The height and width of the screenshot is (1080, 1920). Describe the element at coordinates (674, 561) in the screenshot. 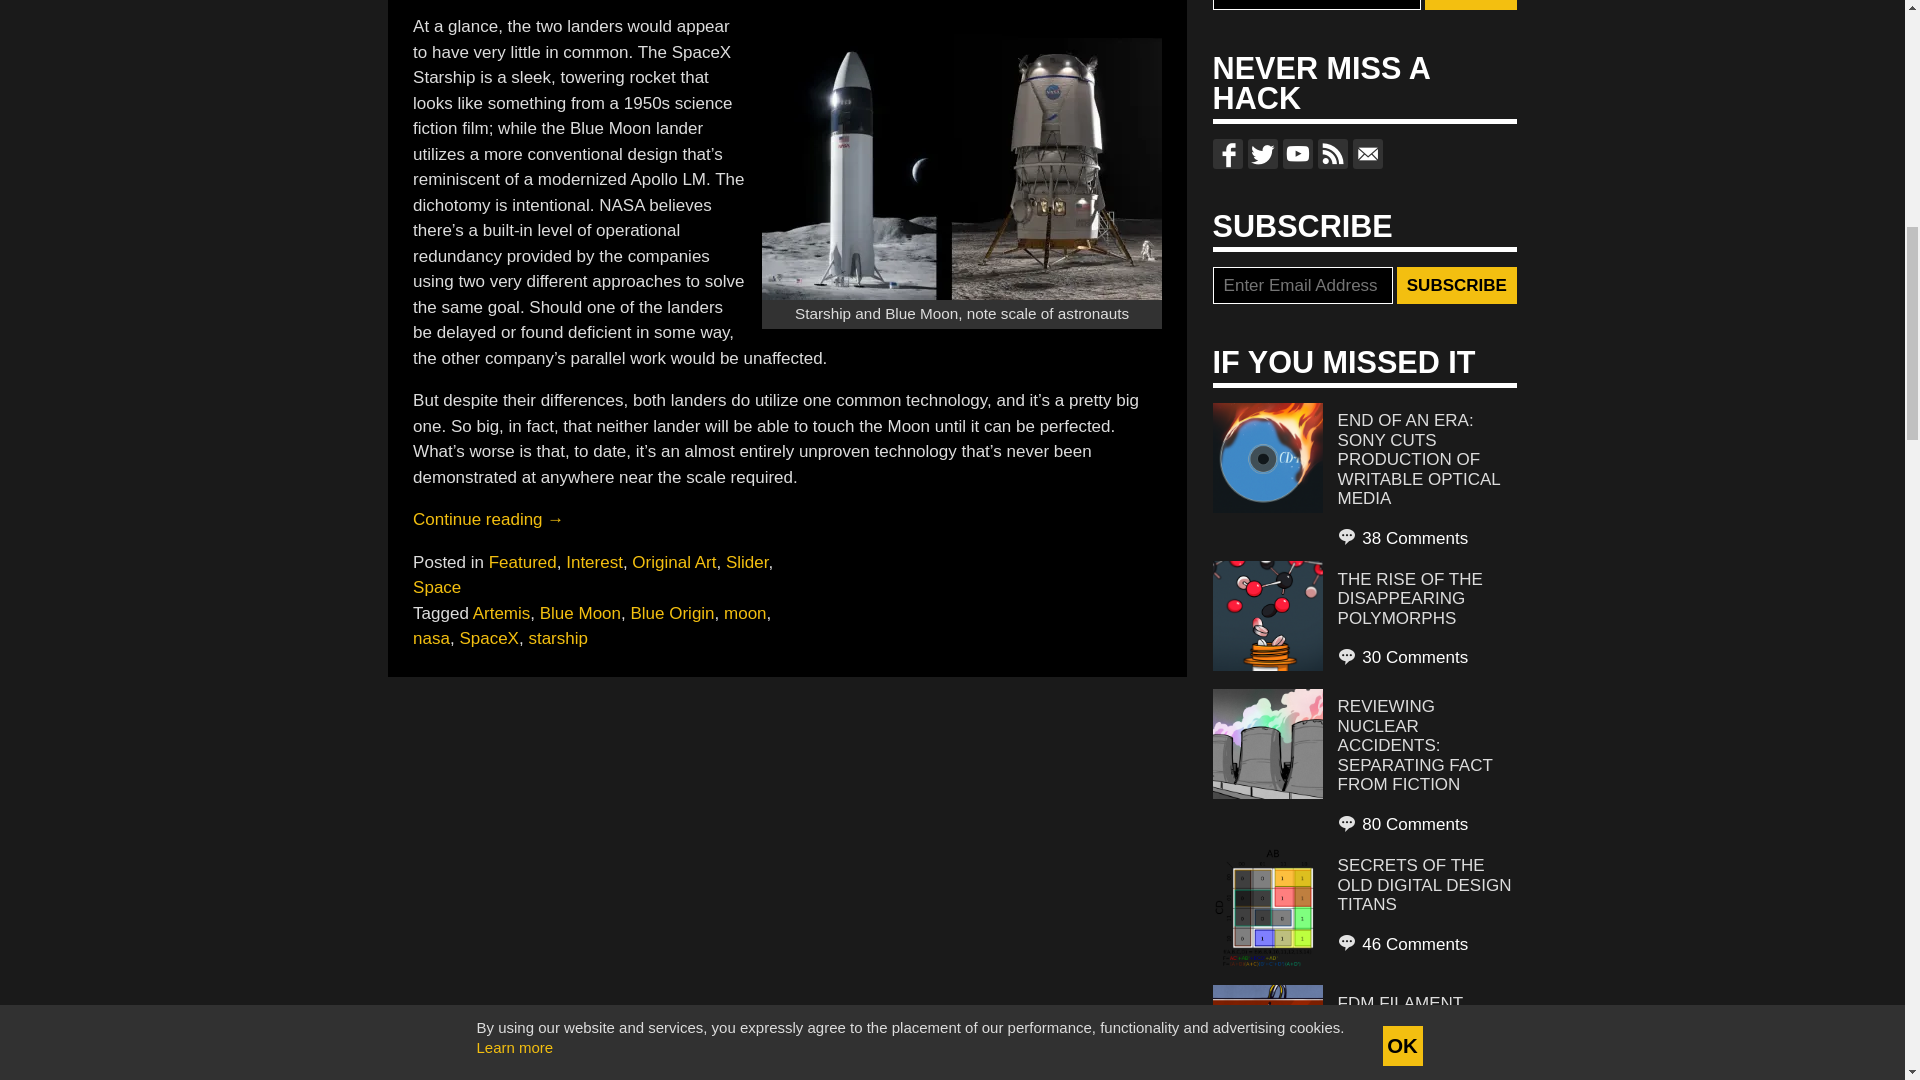

I see `Original Art` at that location.